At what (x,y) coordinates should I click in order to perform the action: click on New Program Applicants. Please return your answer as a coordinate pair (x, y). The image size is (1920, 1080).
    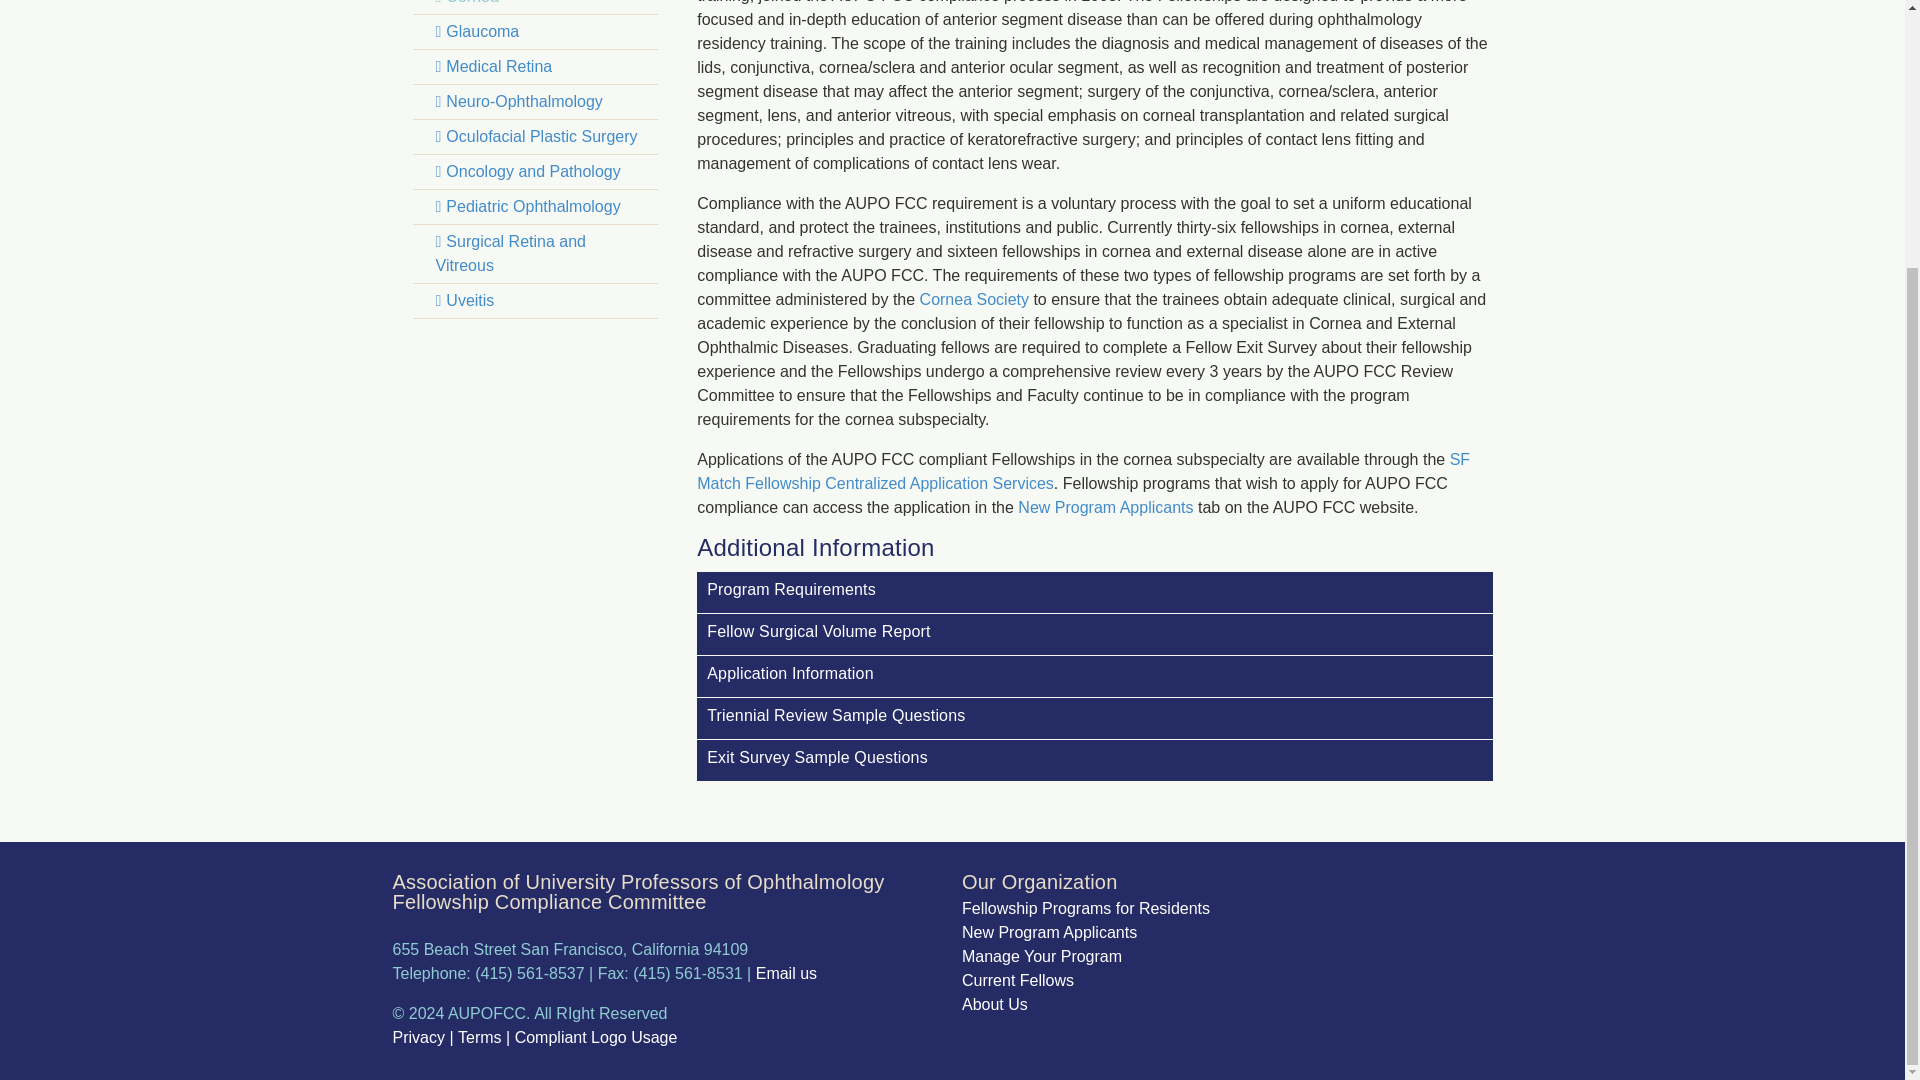
    Looking at the image, I should click on (1104, 507).